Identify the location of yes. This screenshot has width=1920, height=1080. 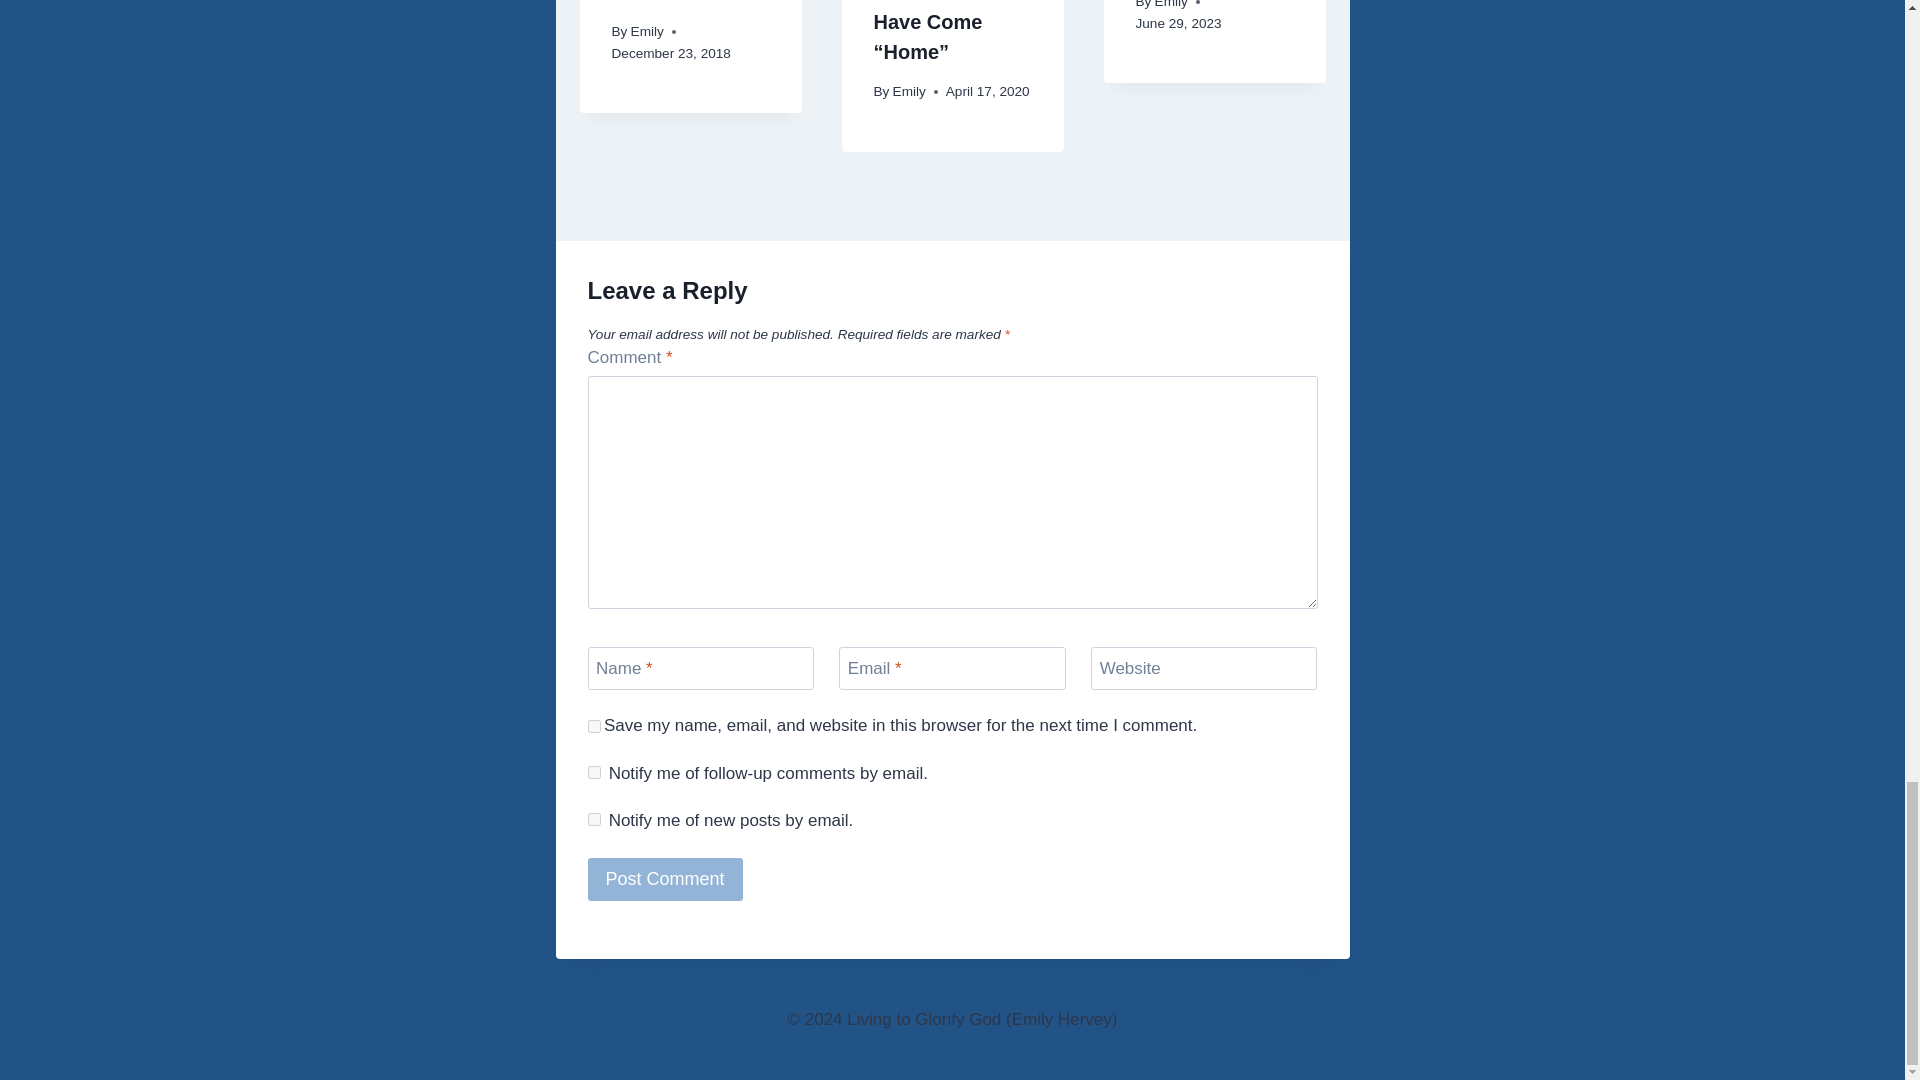
(594, 726).